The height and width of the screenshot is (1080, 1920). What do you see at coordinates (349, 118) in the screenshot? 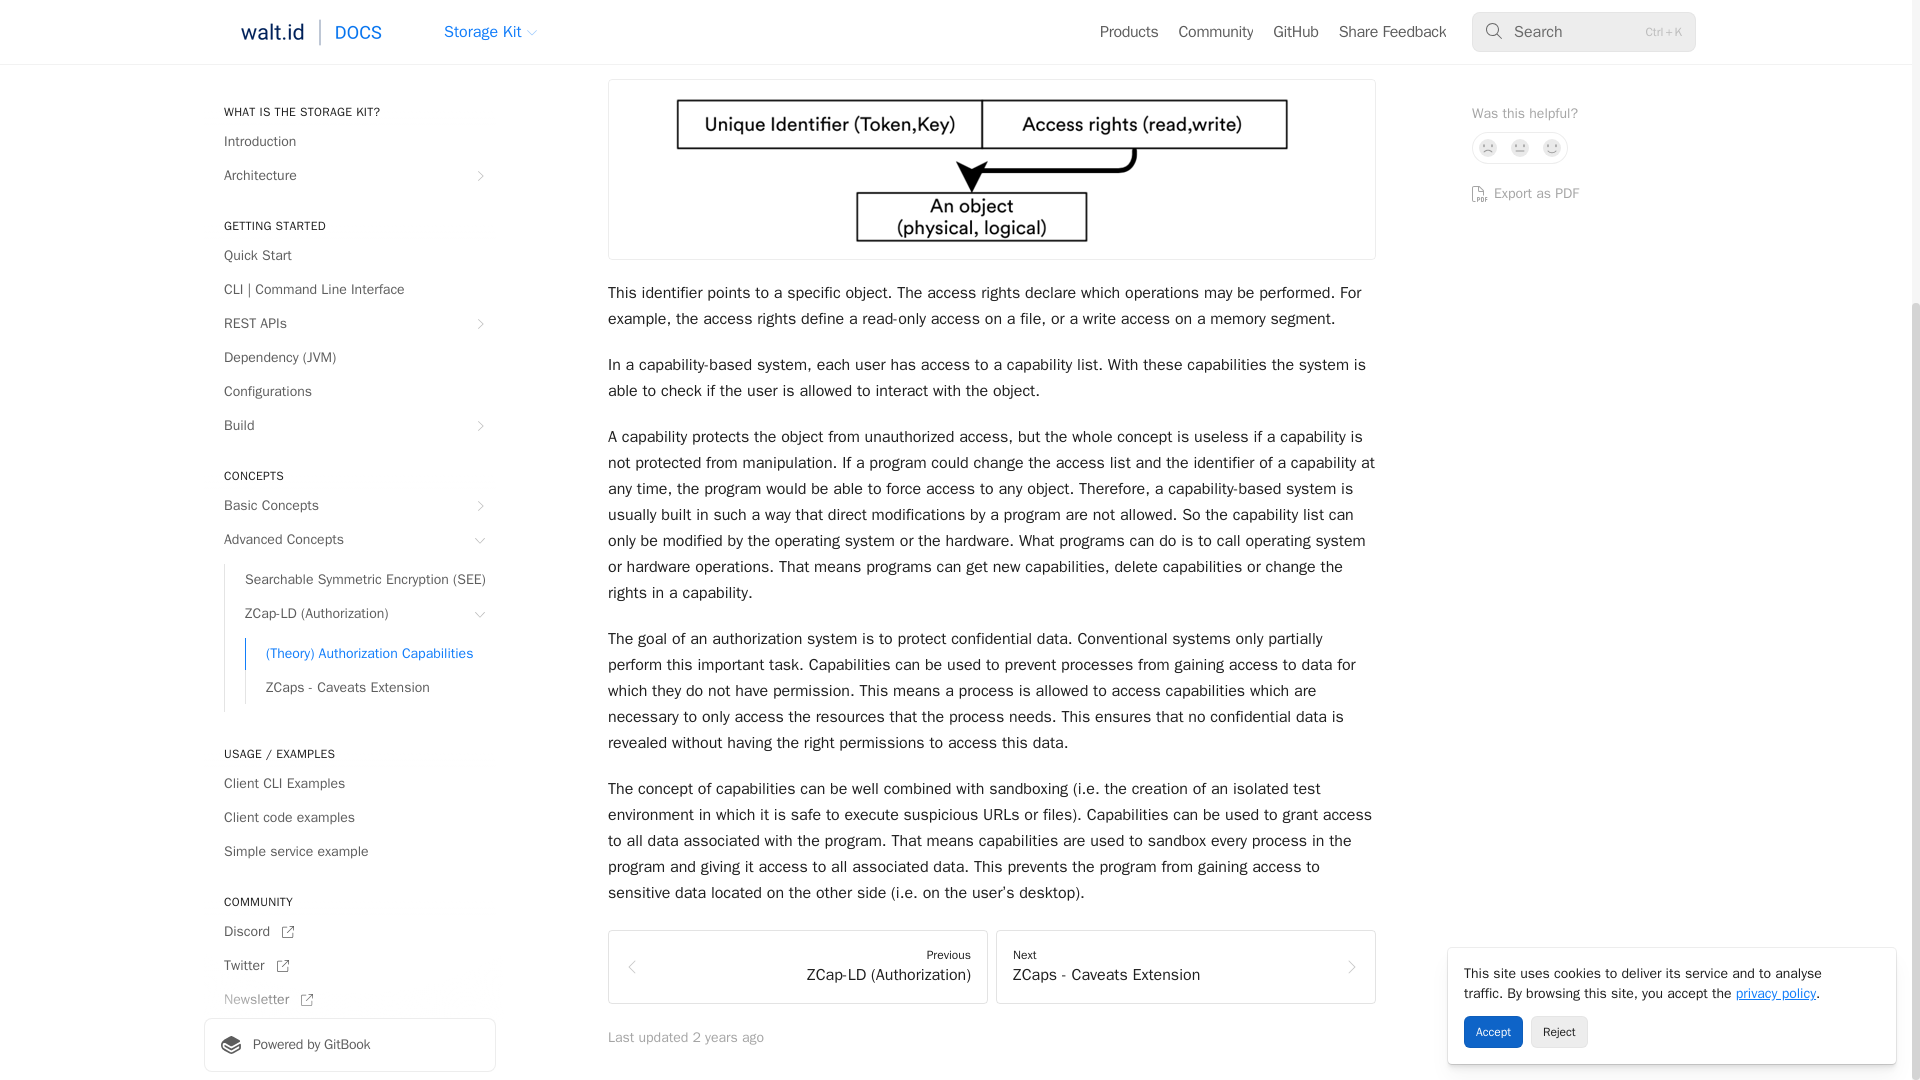
I see `Advanced Concepts` at bounding box center [349, 118].